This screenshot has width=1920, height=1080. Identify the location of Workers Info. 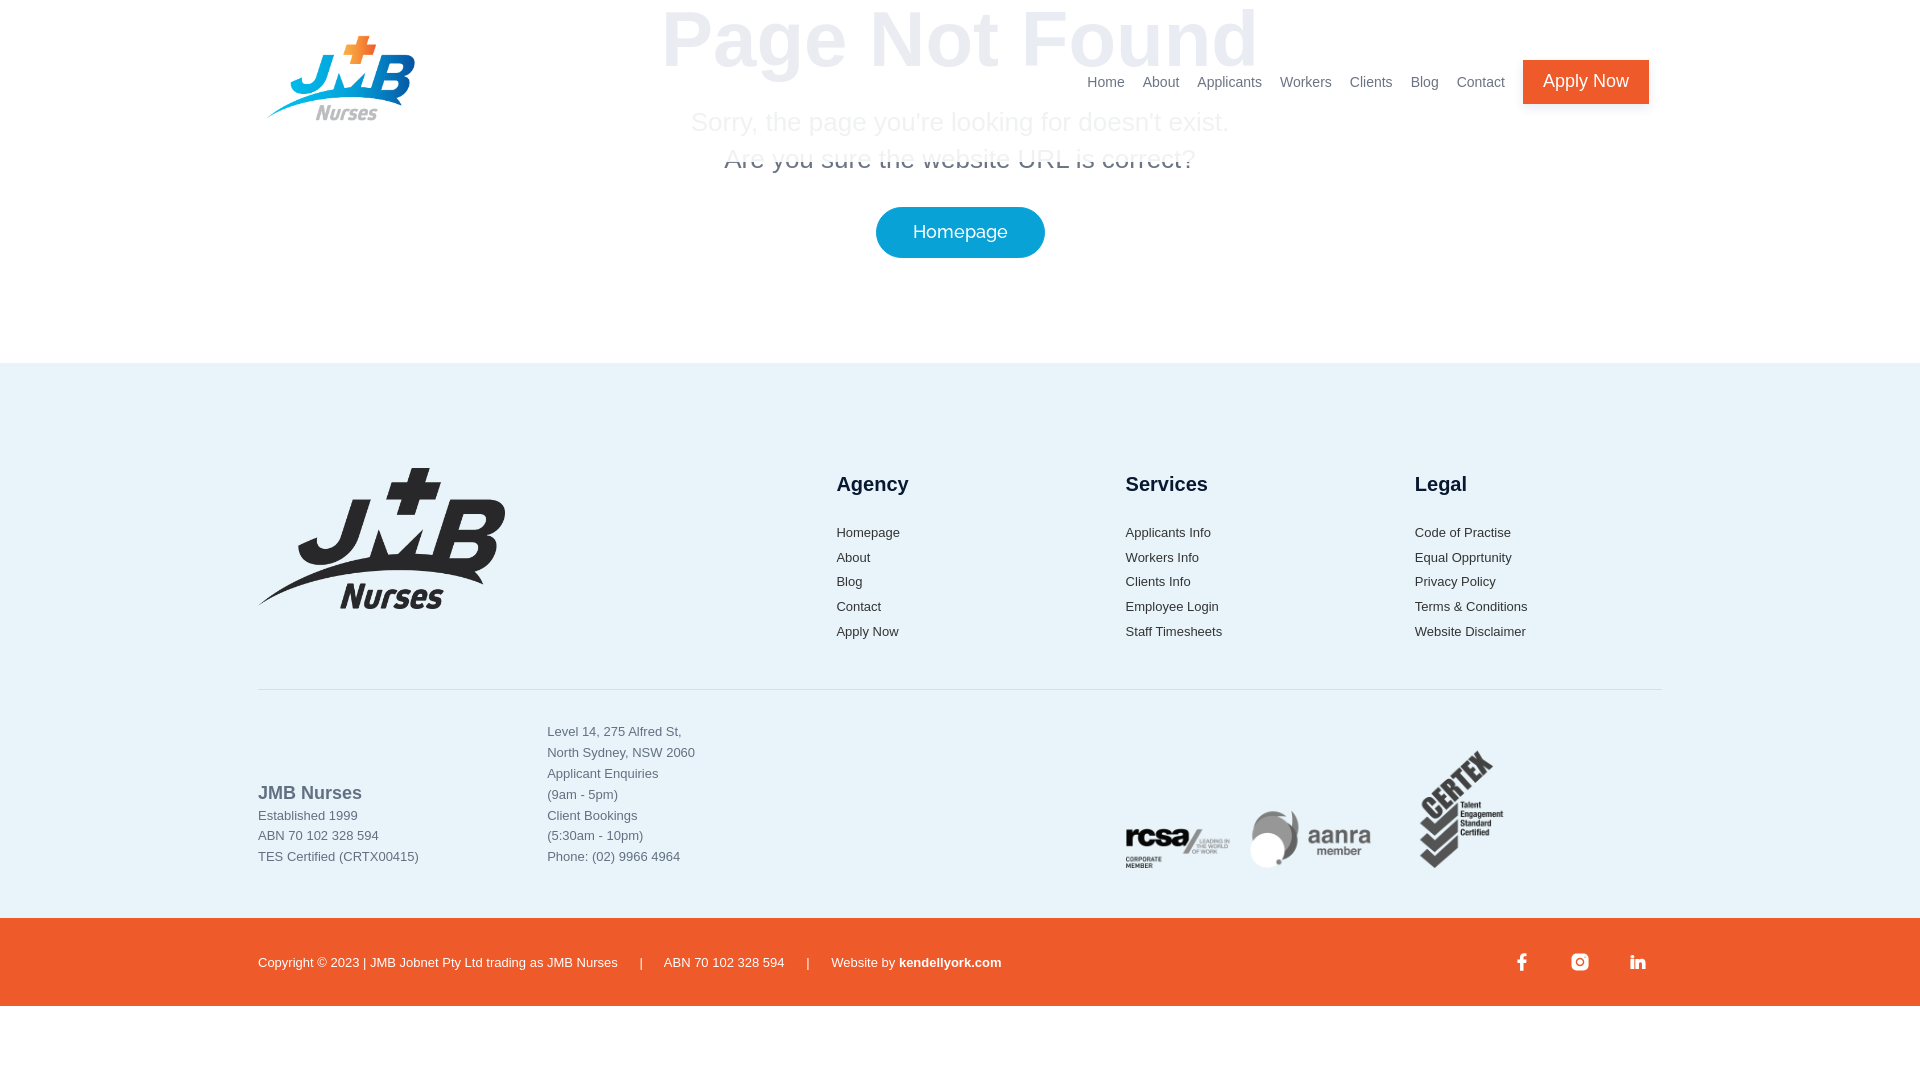
(1162, 558).